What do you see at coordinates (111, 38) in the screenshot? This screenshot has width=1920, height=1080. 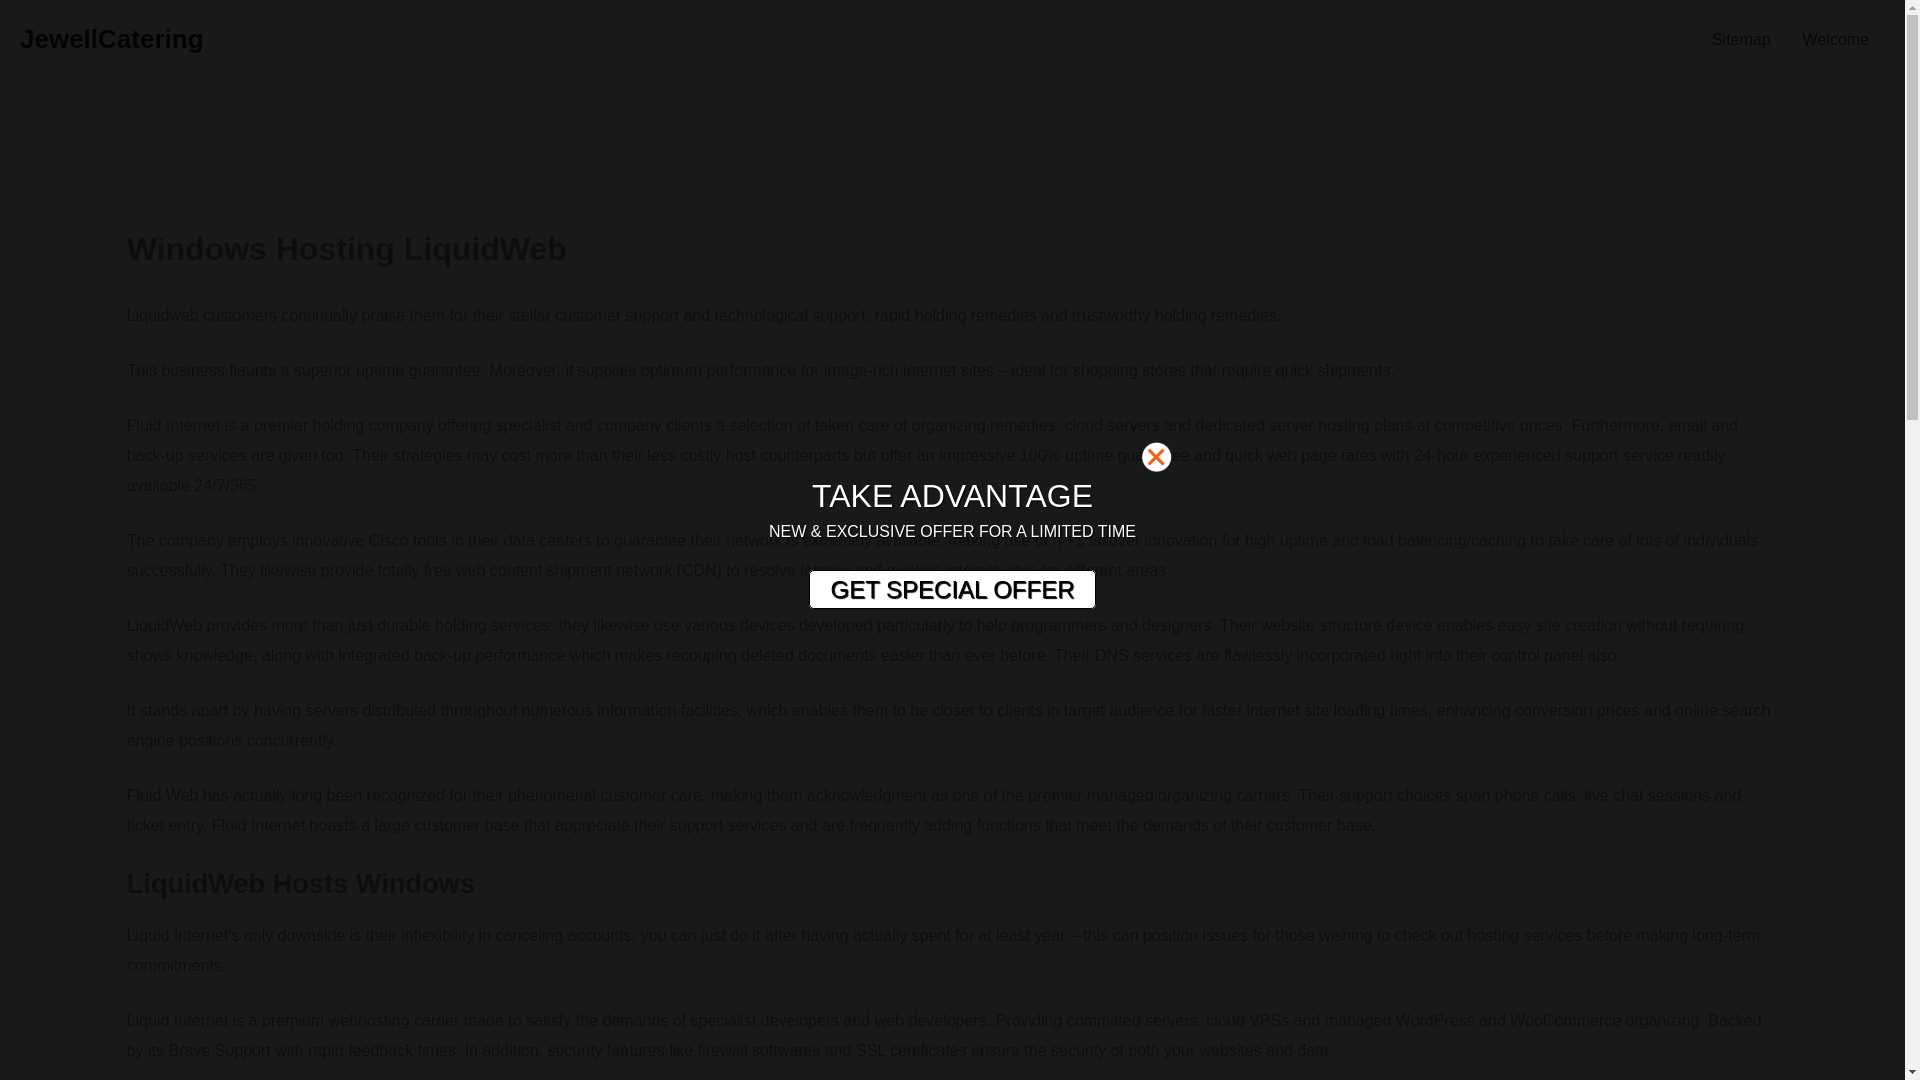 I see `JewellCatering` at bounding box center [111, 38].